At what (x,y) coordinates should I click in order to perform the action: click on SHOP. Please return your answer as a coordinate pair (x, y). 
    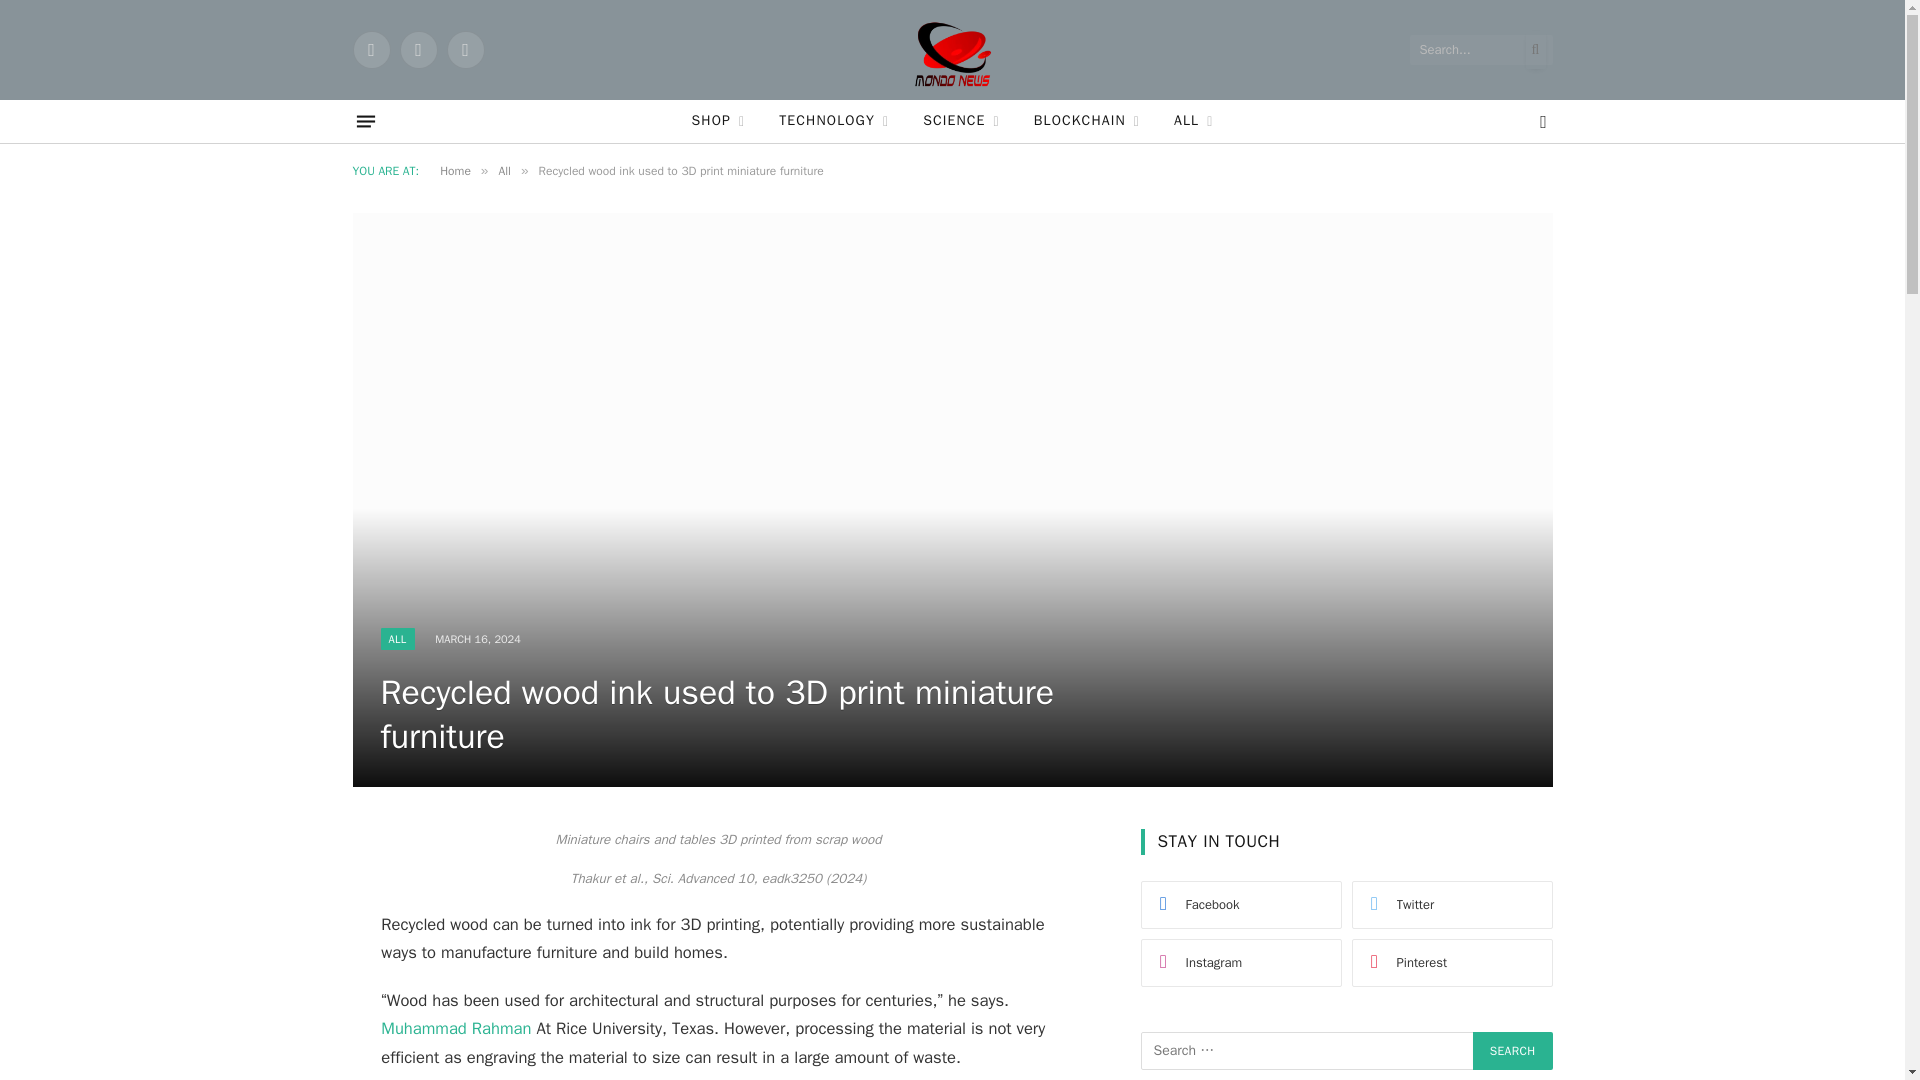
    Looking at the image, I should click on (718, 121).